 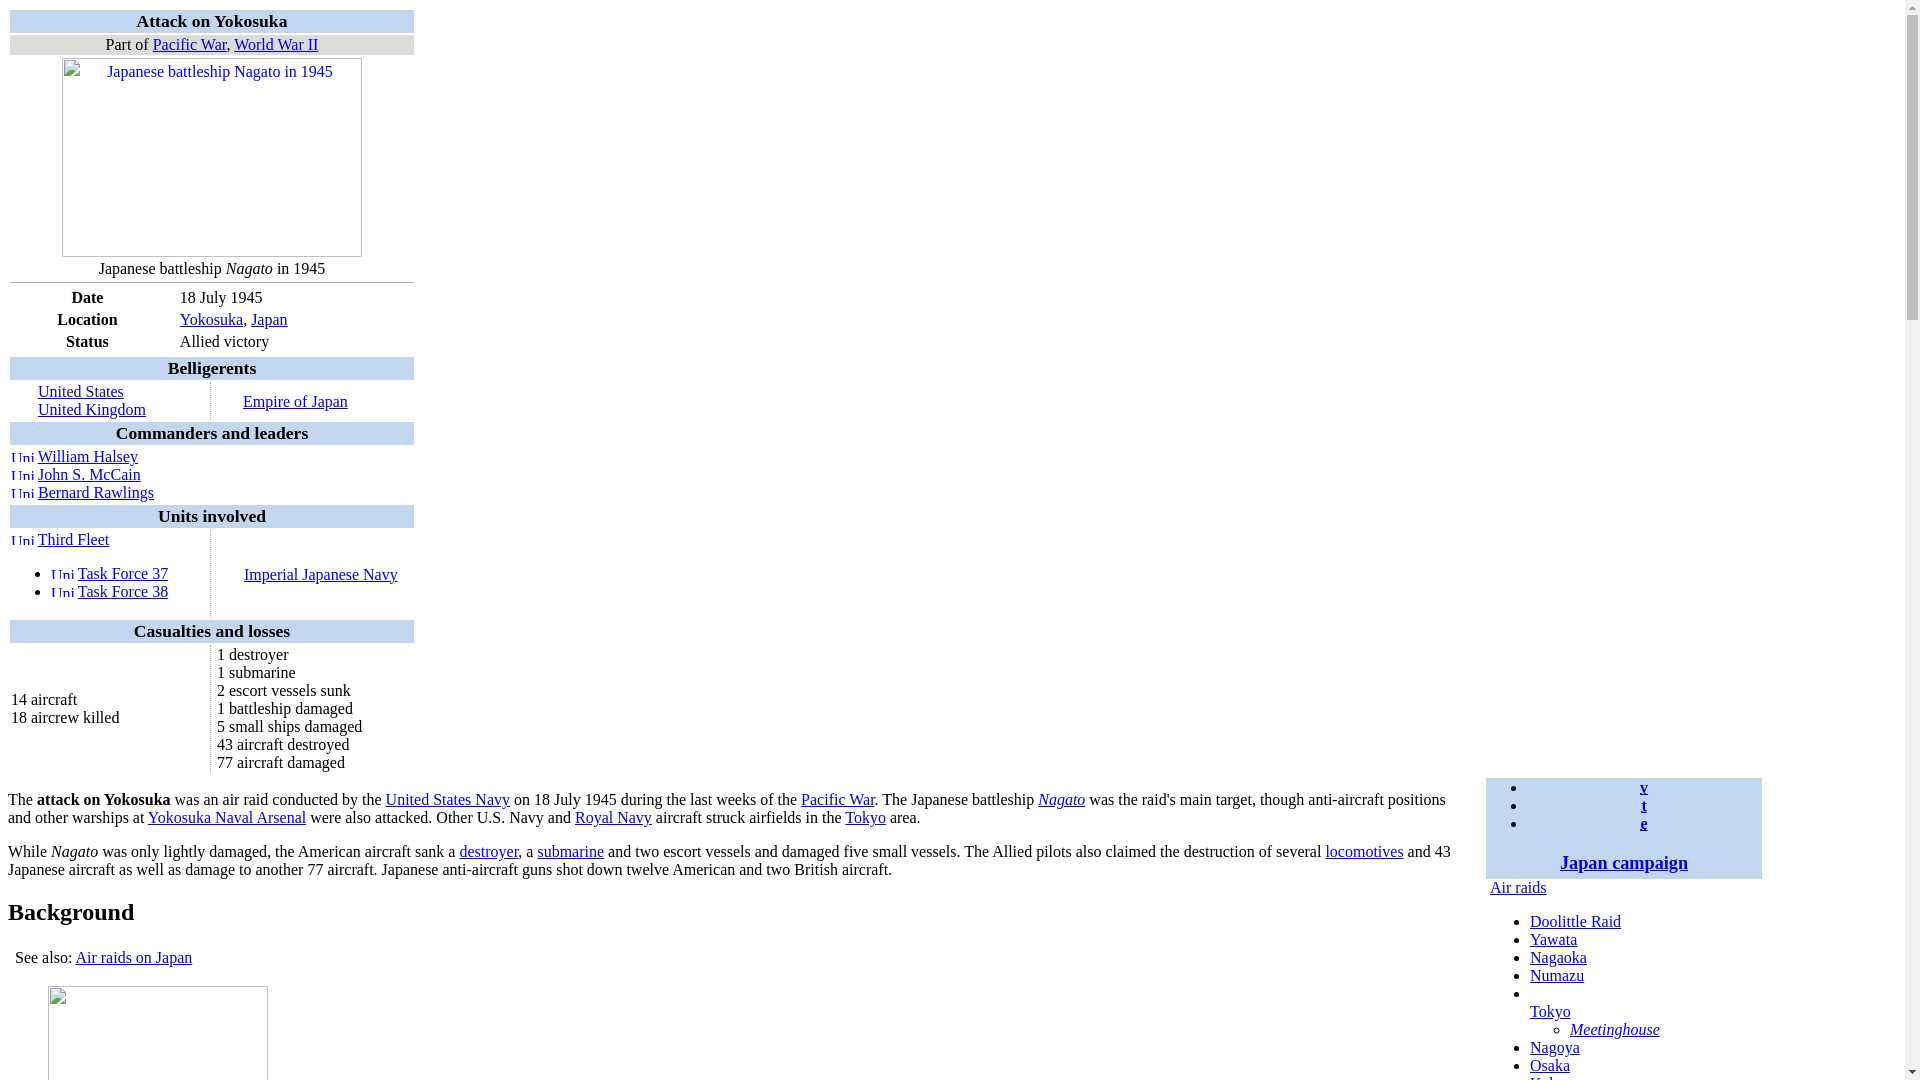 What do you see at coordinates (212, 320) in the screenshot?
I see `Yokosuka, Kanagawa` at bounding box center [212, 320].